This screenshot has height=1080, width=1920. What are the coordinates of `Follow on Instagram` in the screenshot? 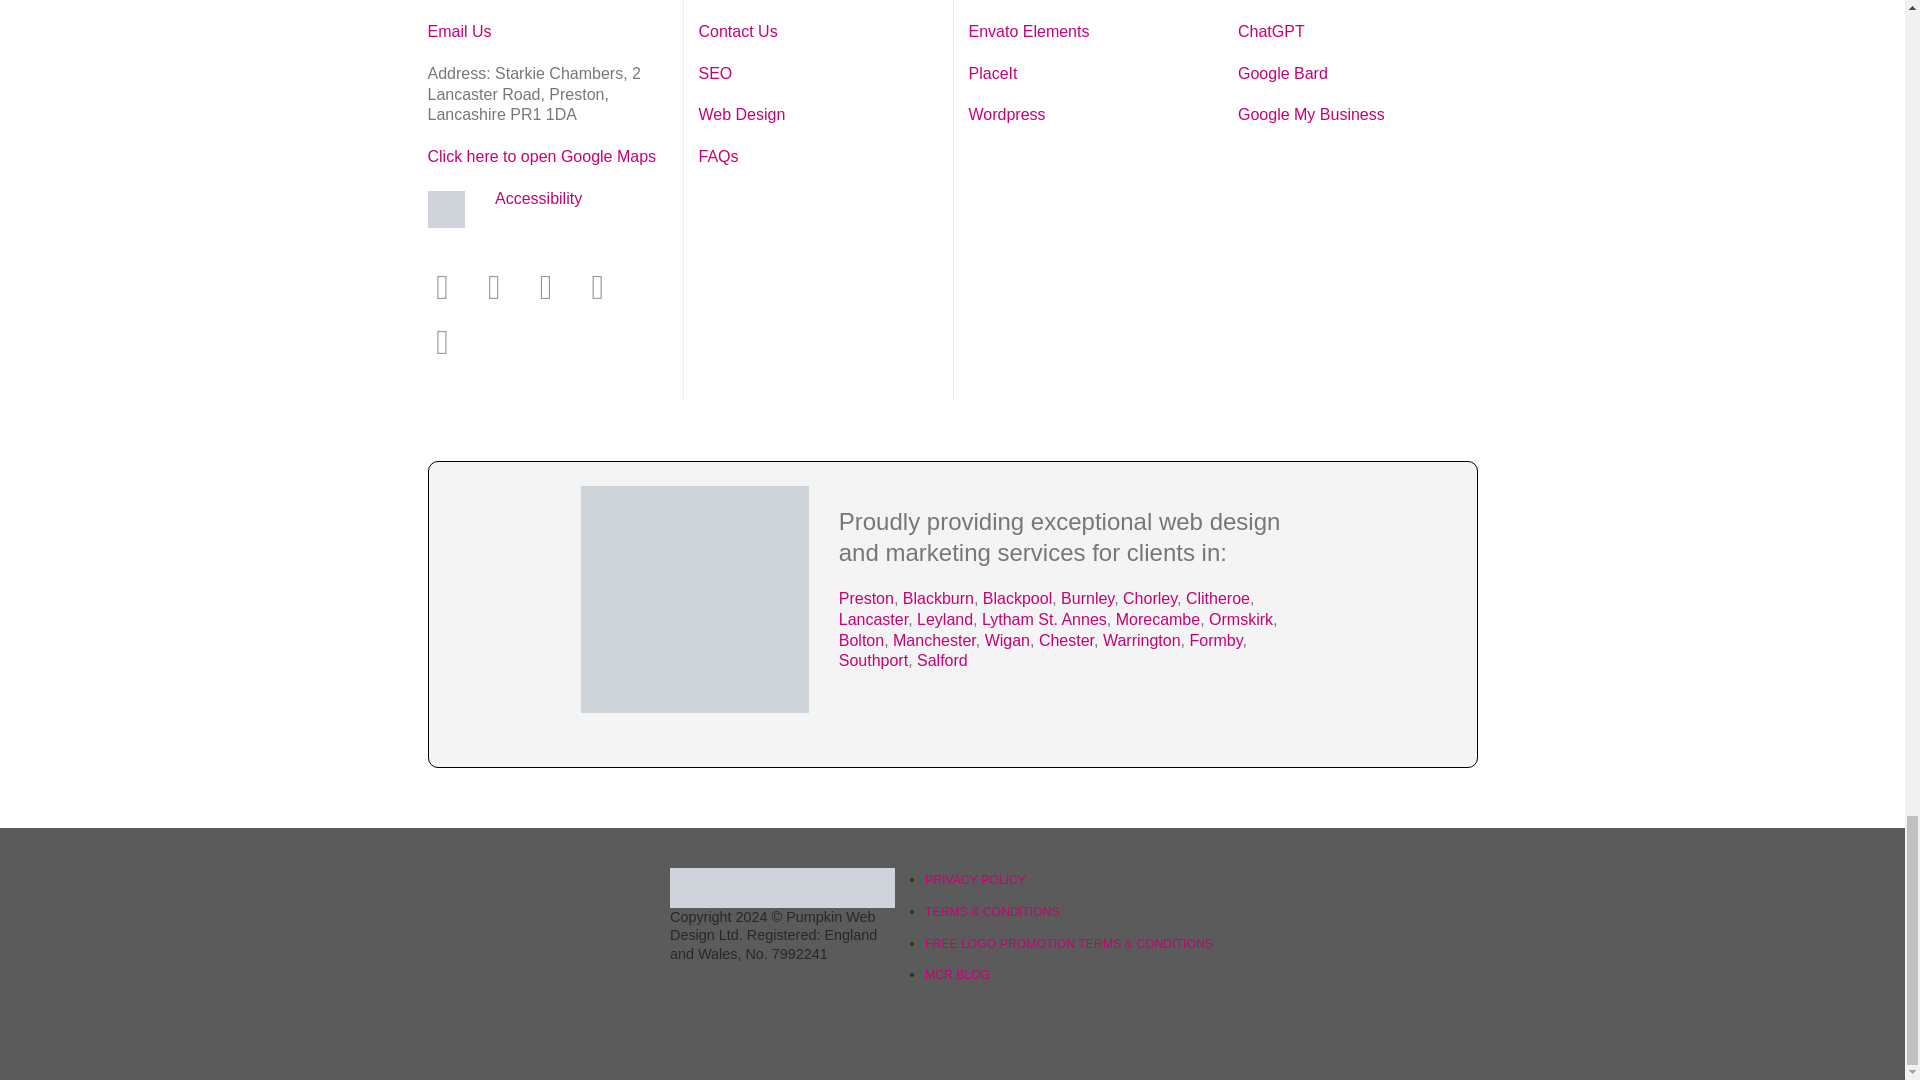 It's located at (504, 286).